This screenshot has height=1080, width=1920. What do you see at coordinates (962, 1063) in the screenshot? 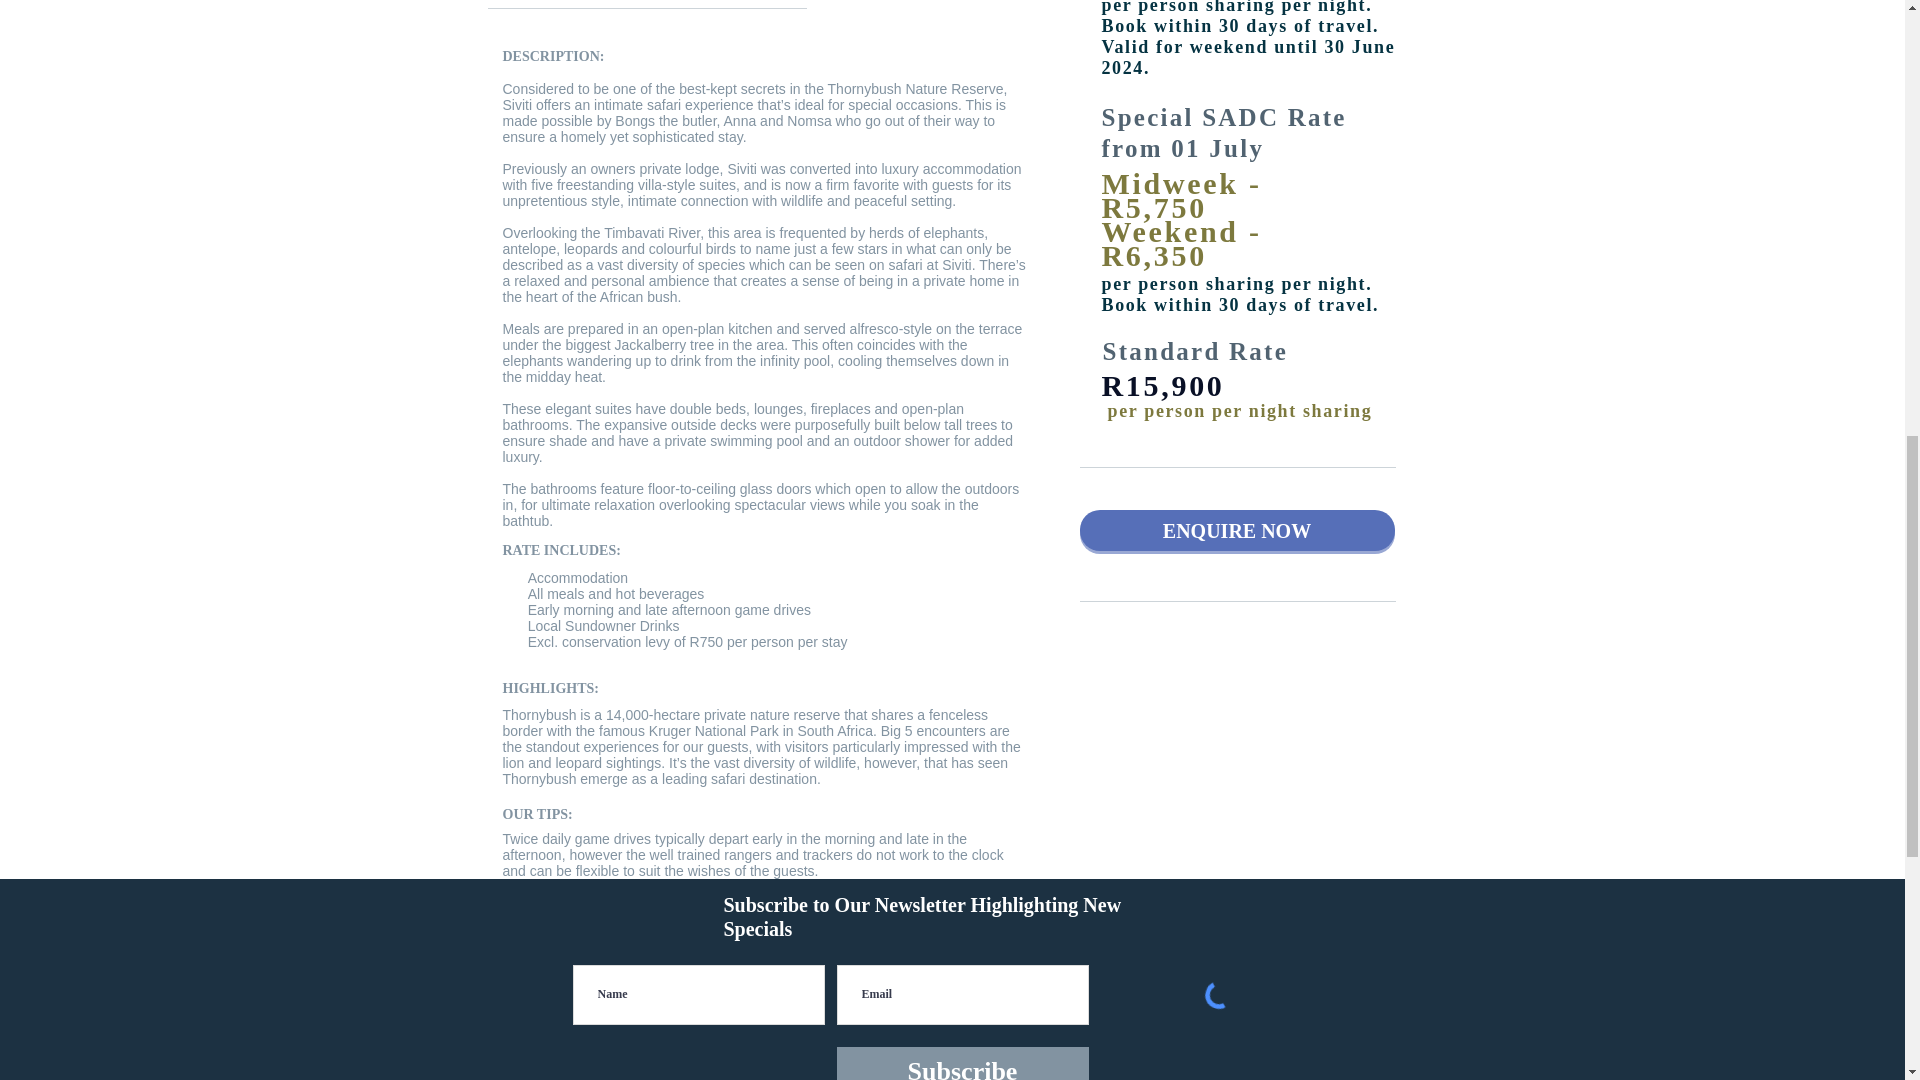
I see `Subscribe` at bounding box center [962, 1063].